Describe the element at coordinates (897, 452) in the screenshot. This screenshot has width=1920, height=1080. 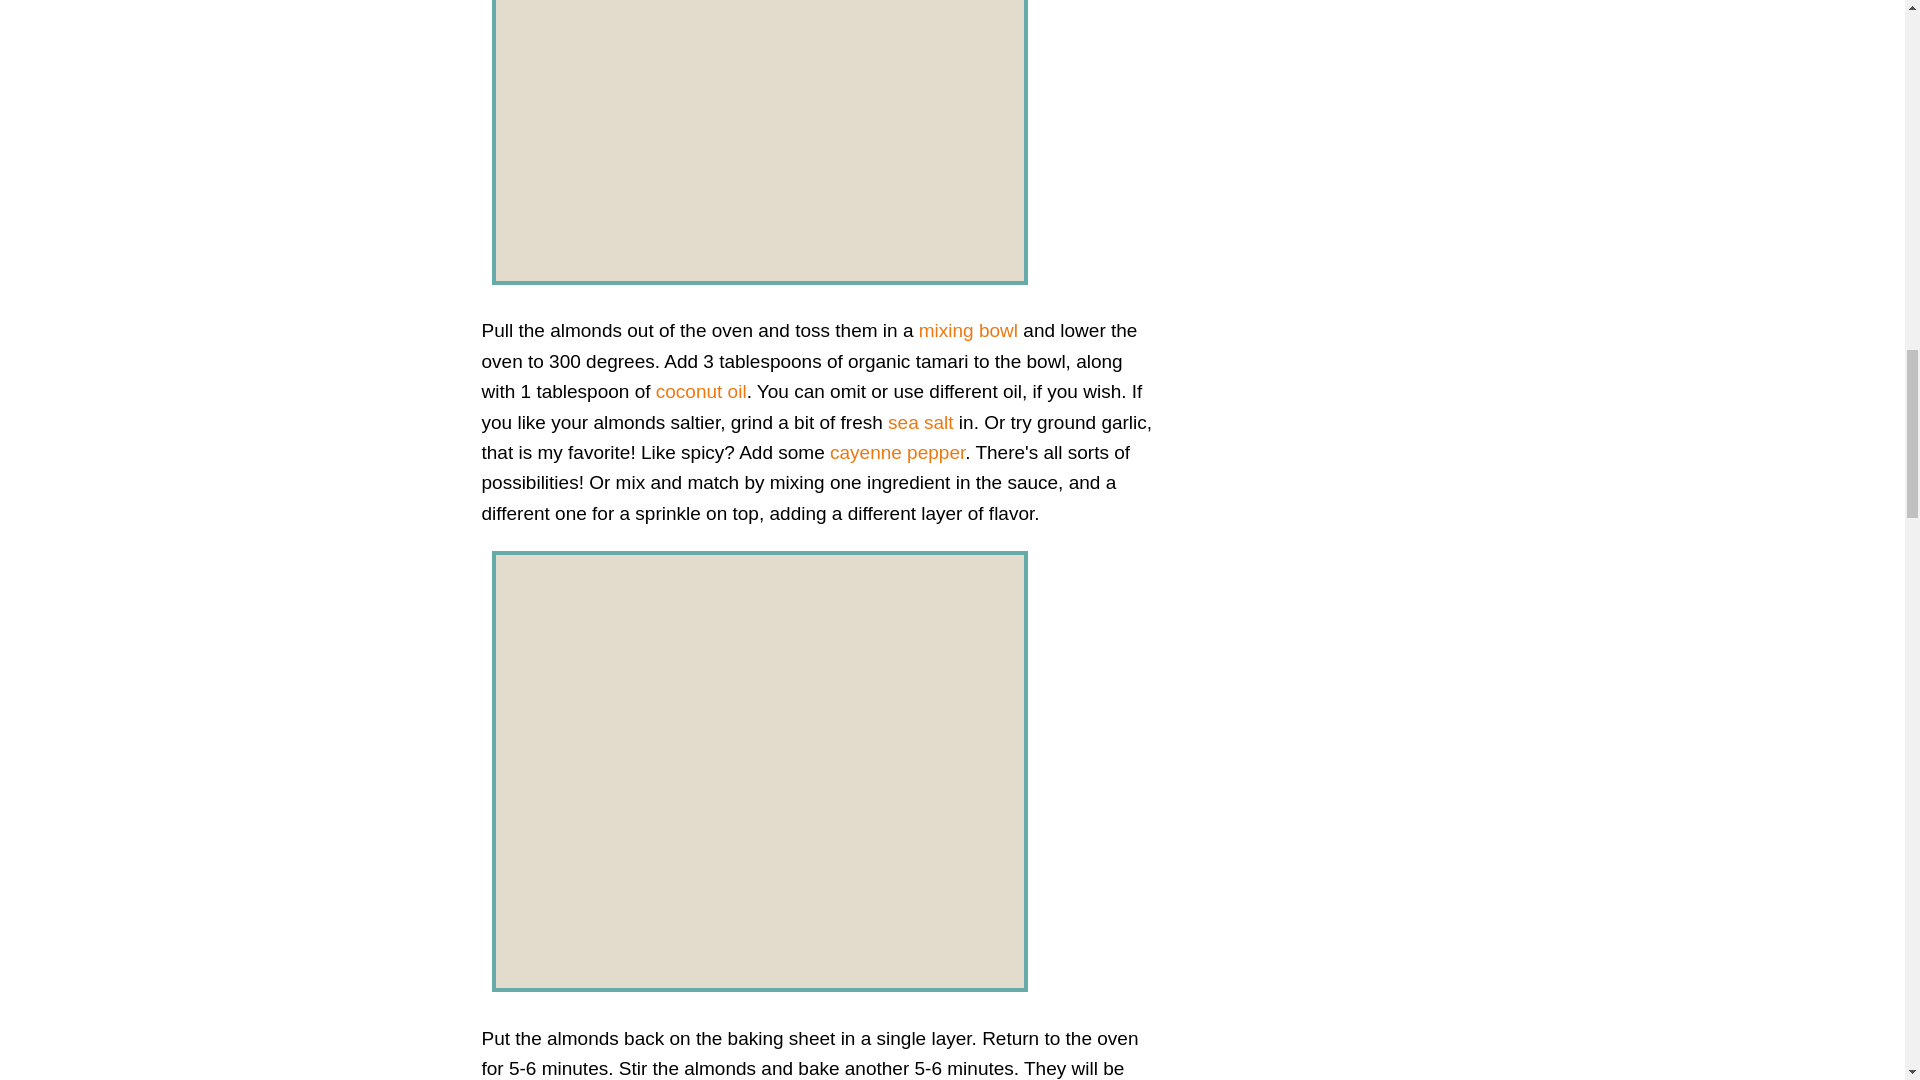
I see `cayenne pepper` at that location.